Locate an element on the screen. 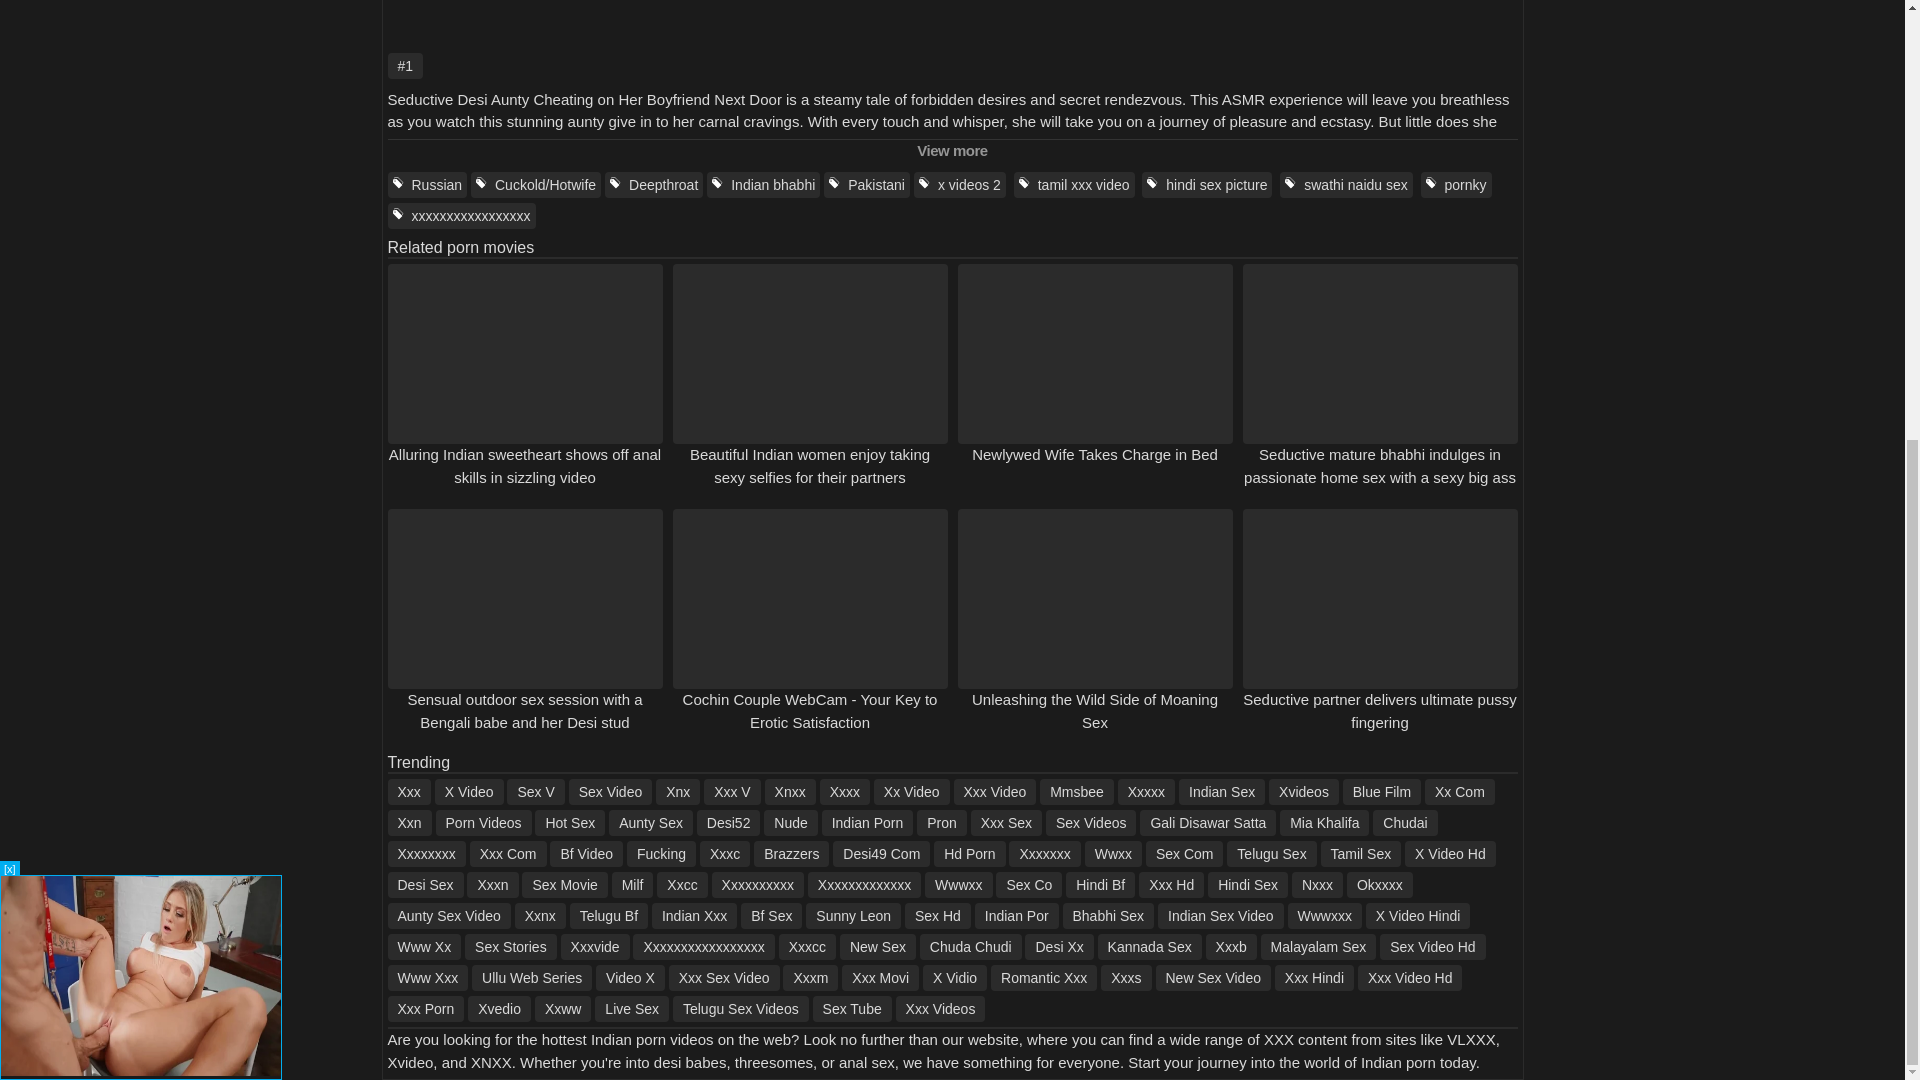 The height and width of the screenshot is (1080, 1920). swathi naidu sex is located at coordinates (1346, 184).